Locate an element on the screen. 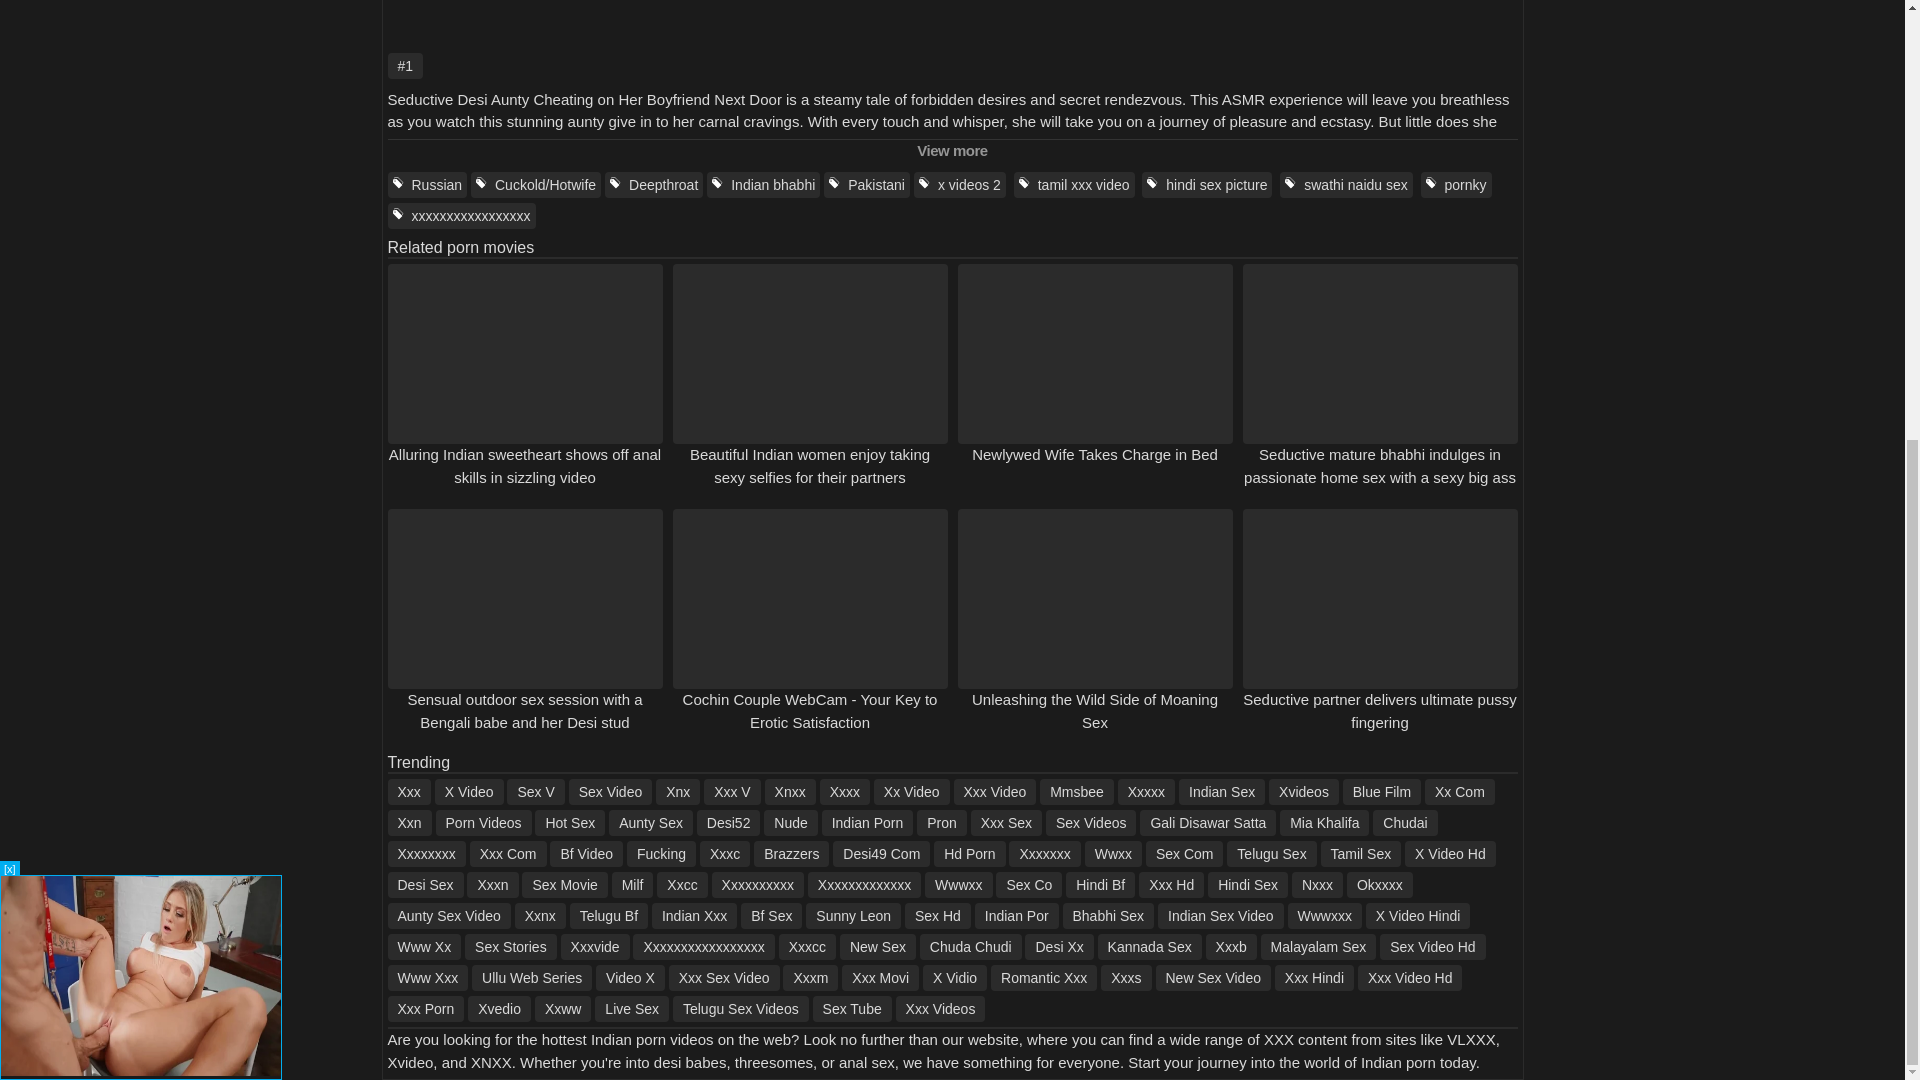 The height and width of the screenshot is (1080, 1920). swathi naidu sex is located at coordinates (1346, 184).